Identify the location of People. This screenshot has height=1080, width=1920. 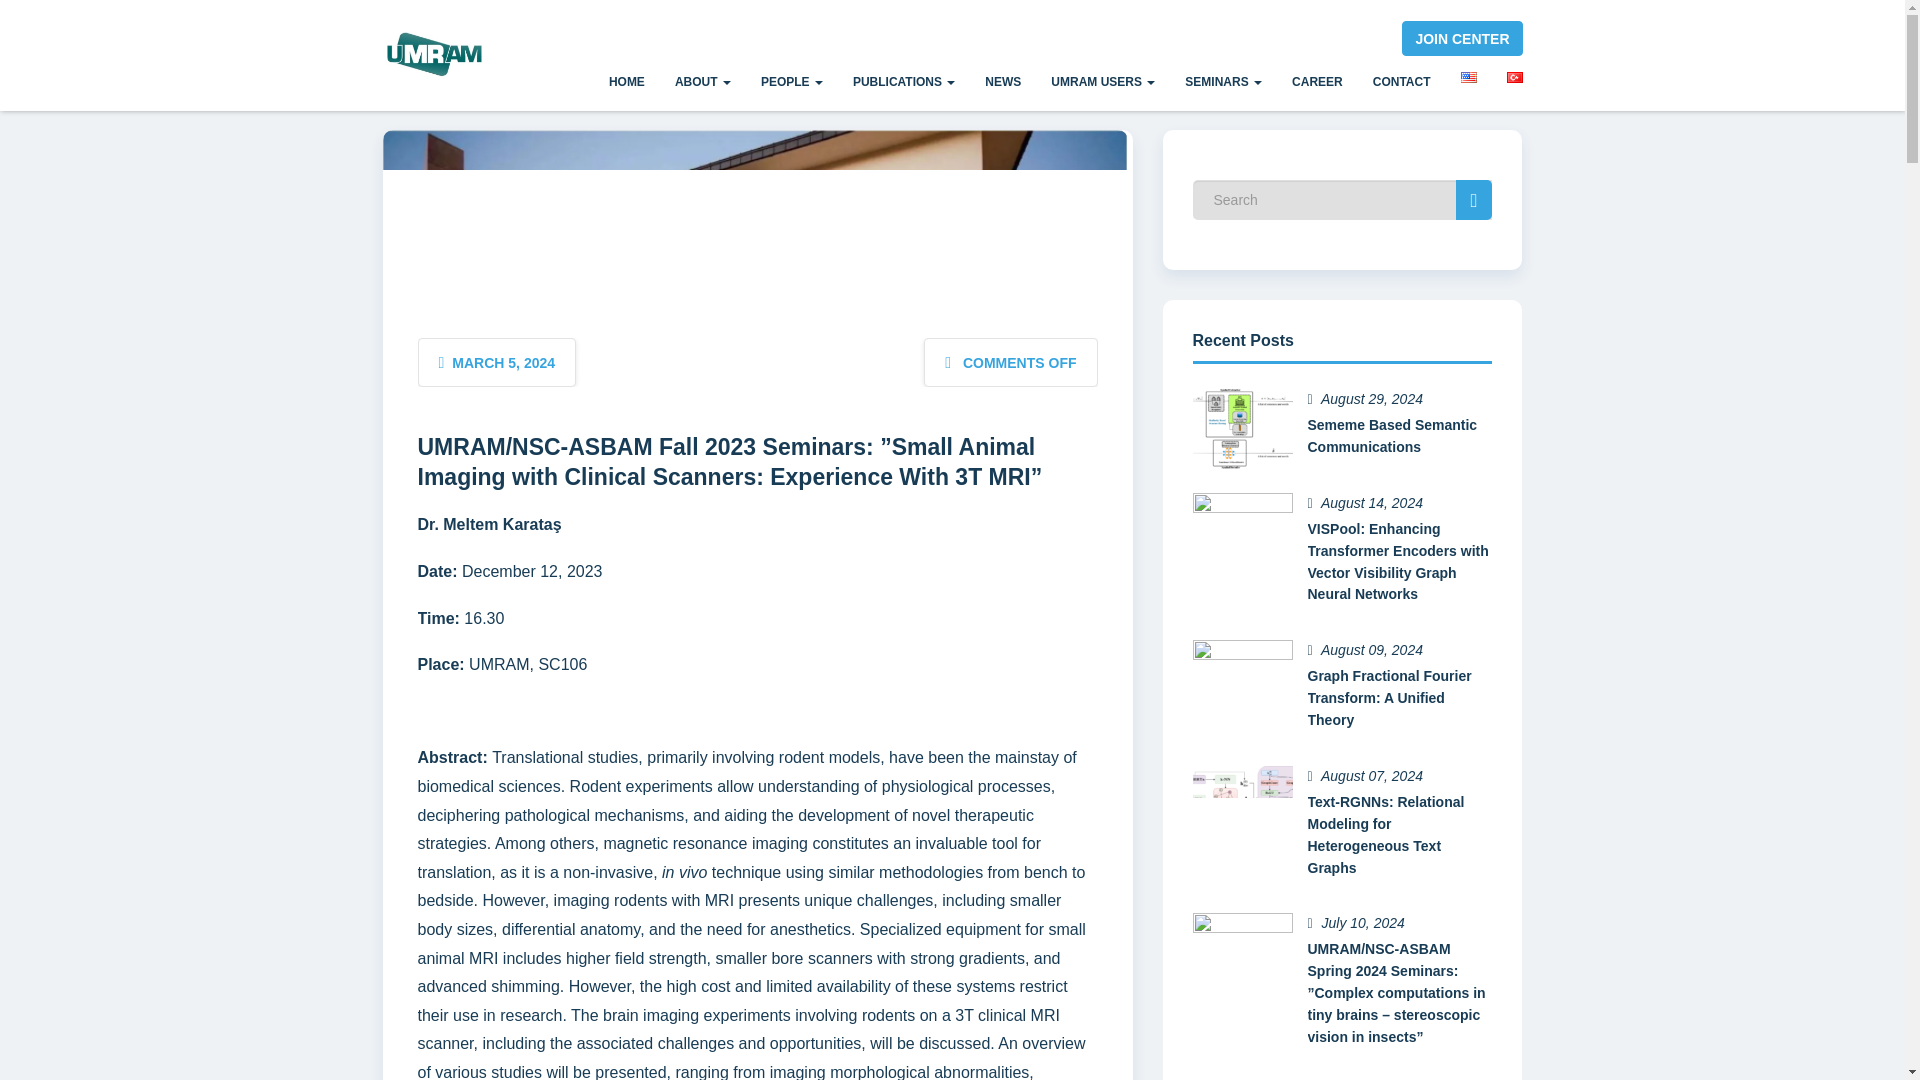
(792, 84).